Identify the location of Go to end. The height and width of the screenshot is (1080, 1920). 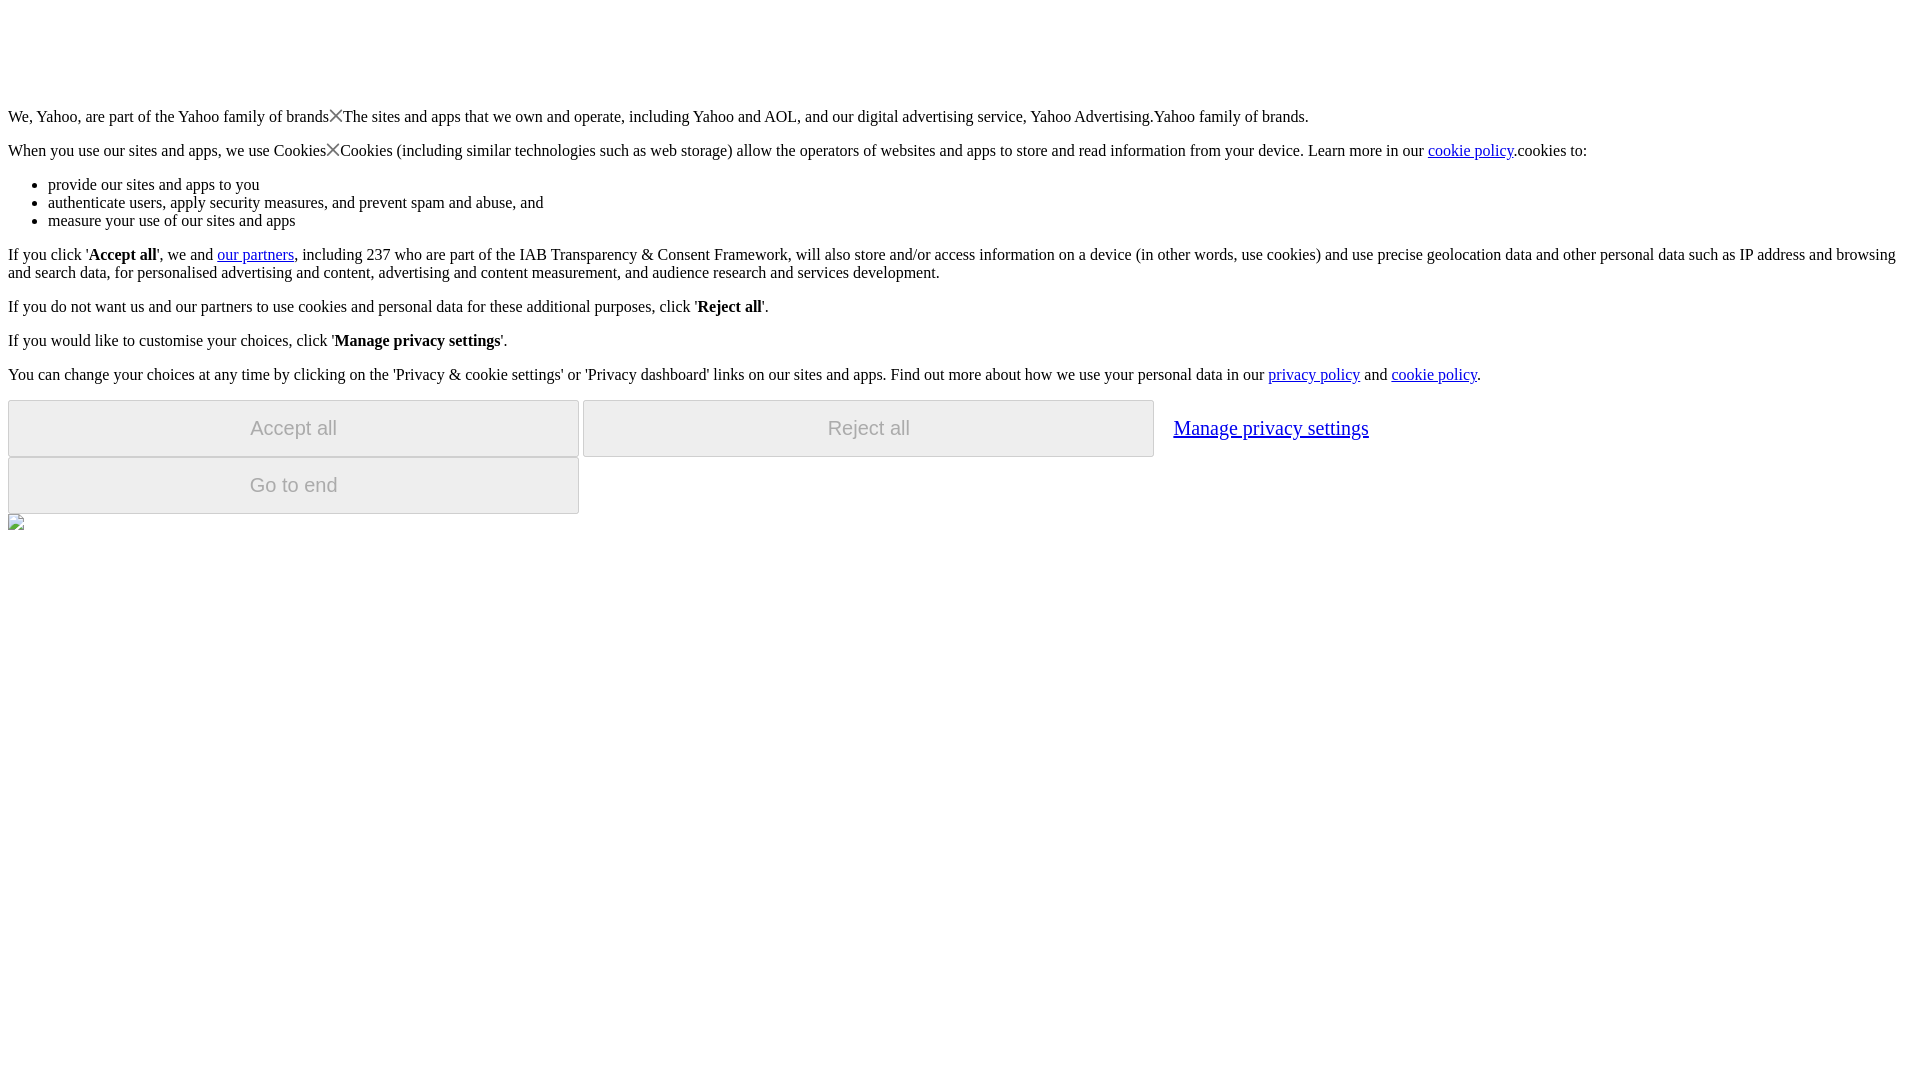
(293, 485).